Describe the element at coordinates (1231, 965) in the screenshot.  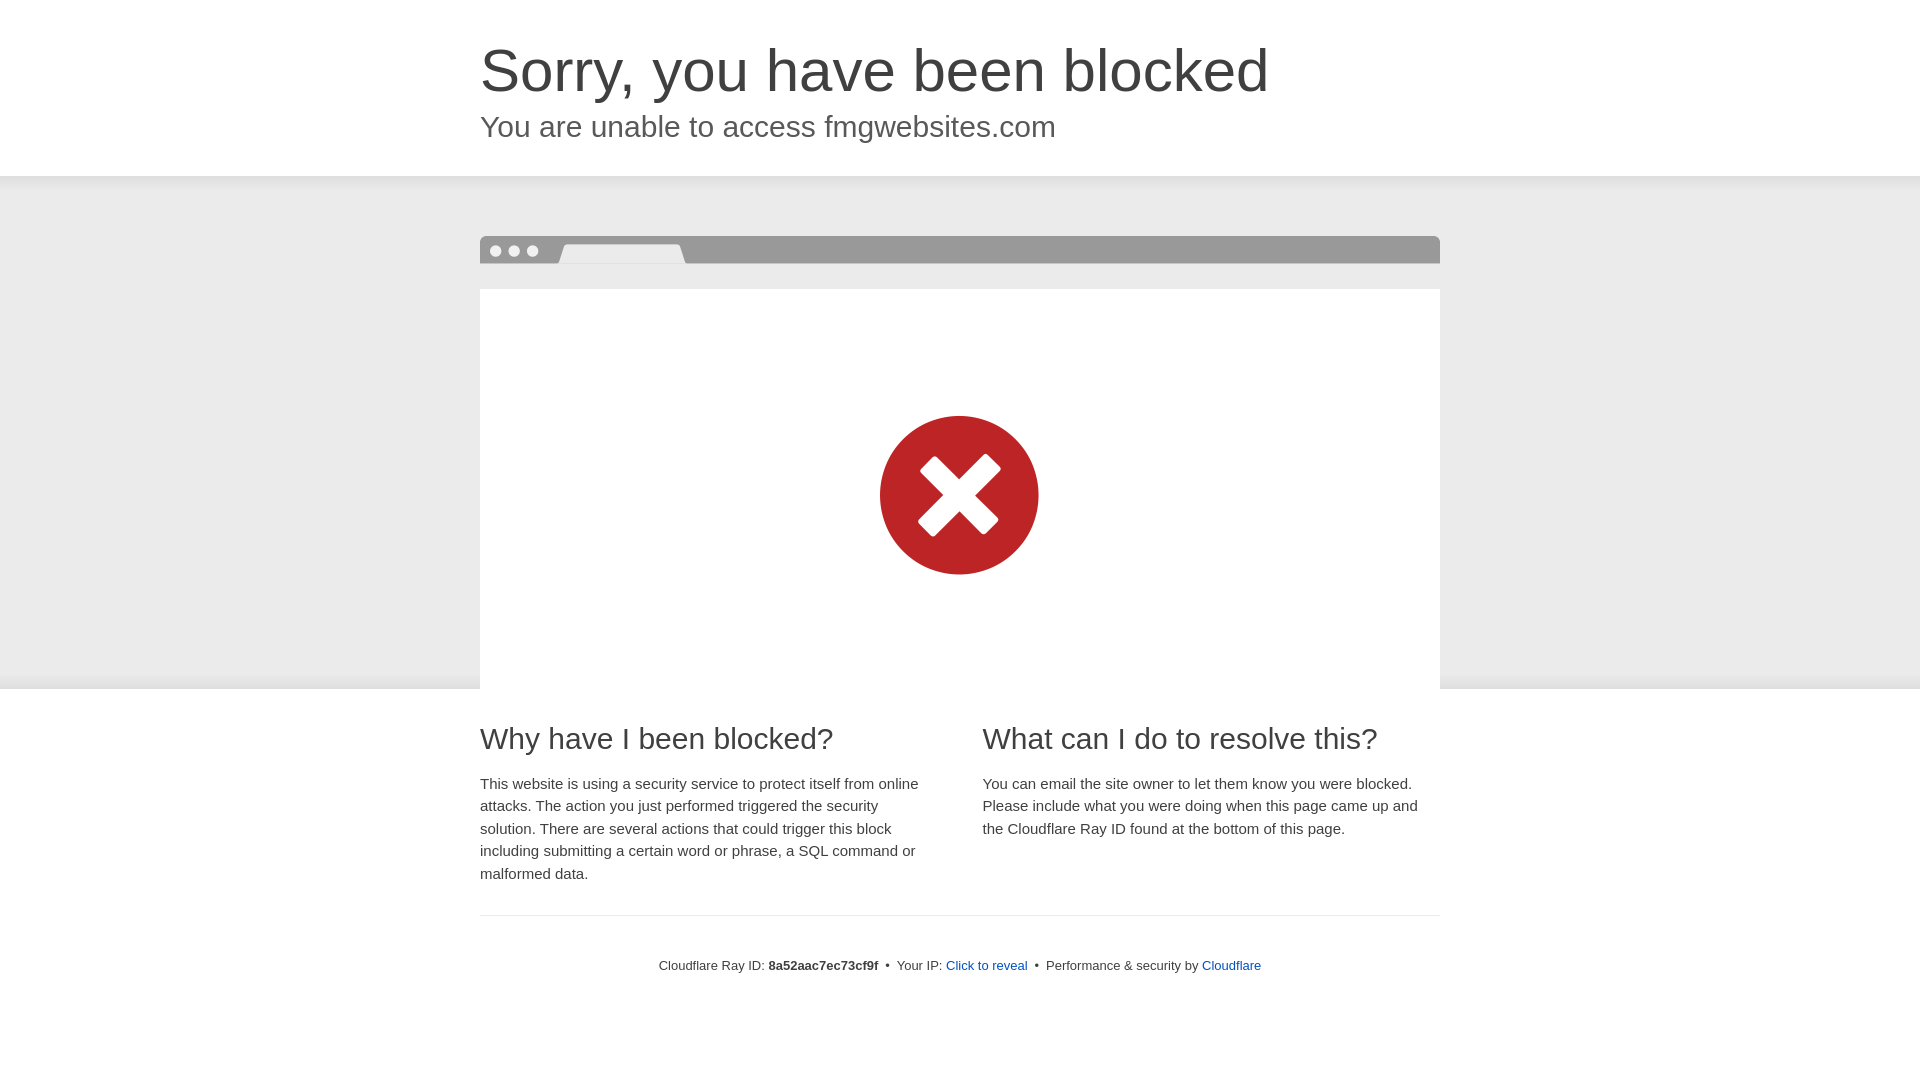
I see `Cloudflare` at that location.